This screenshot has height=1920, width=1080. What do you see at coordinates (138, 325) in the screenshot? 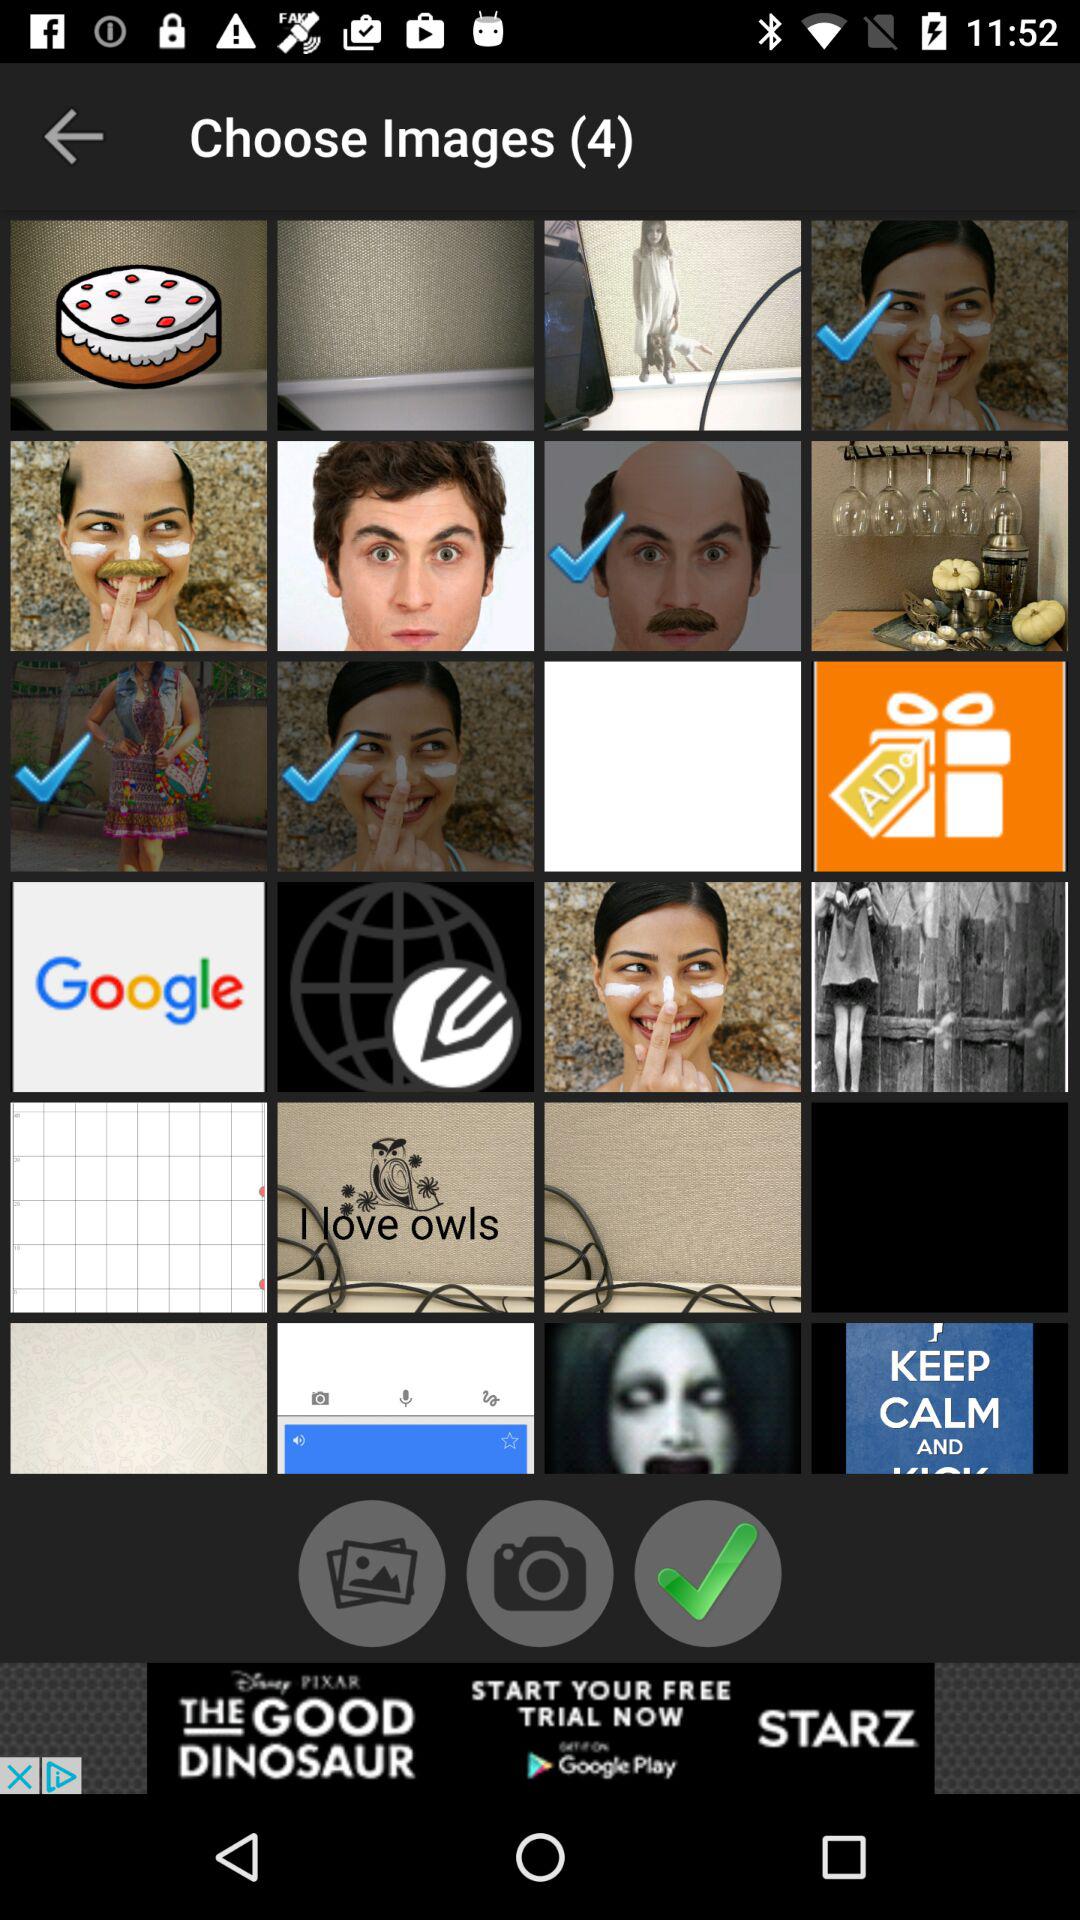
I see `open image` at bounding box center [138, 325].